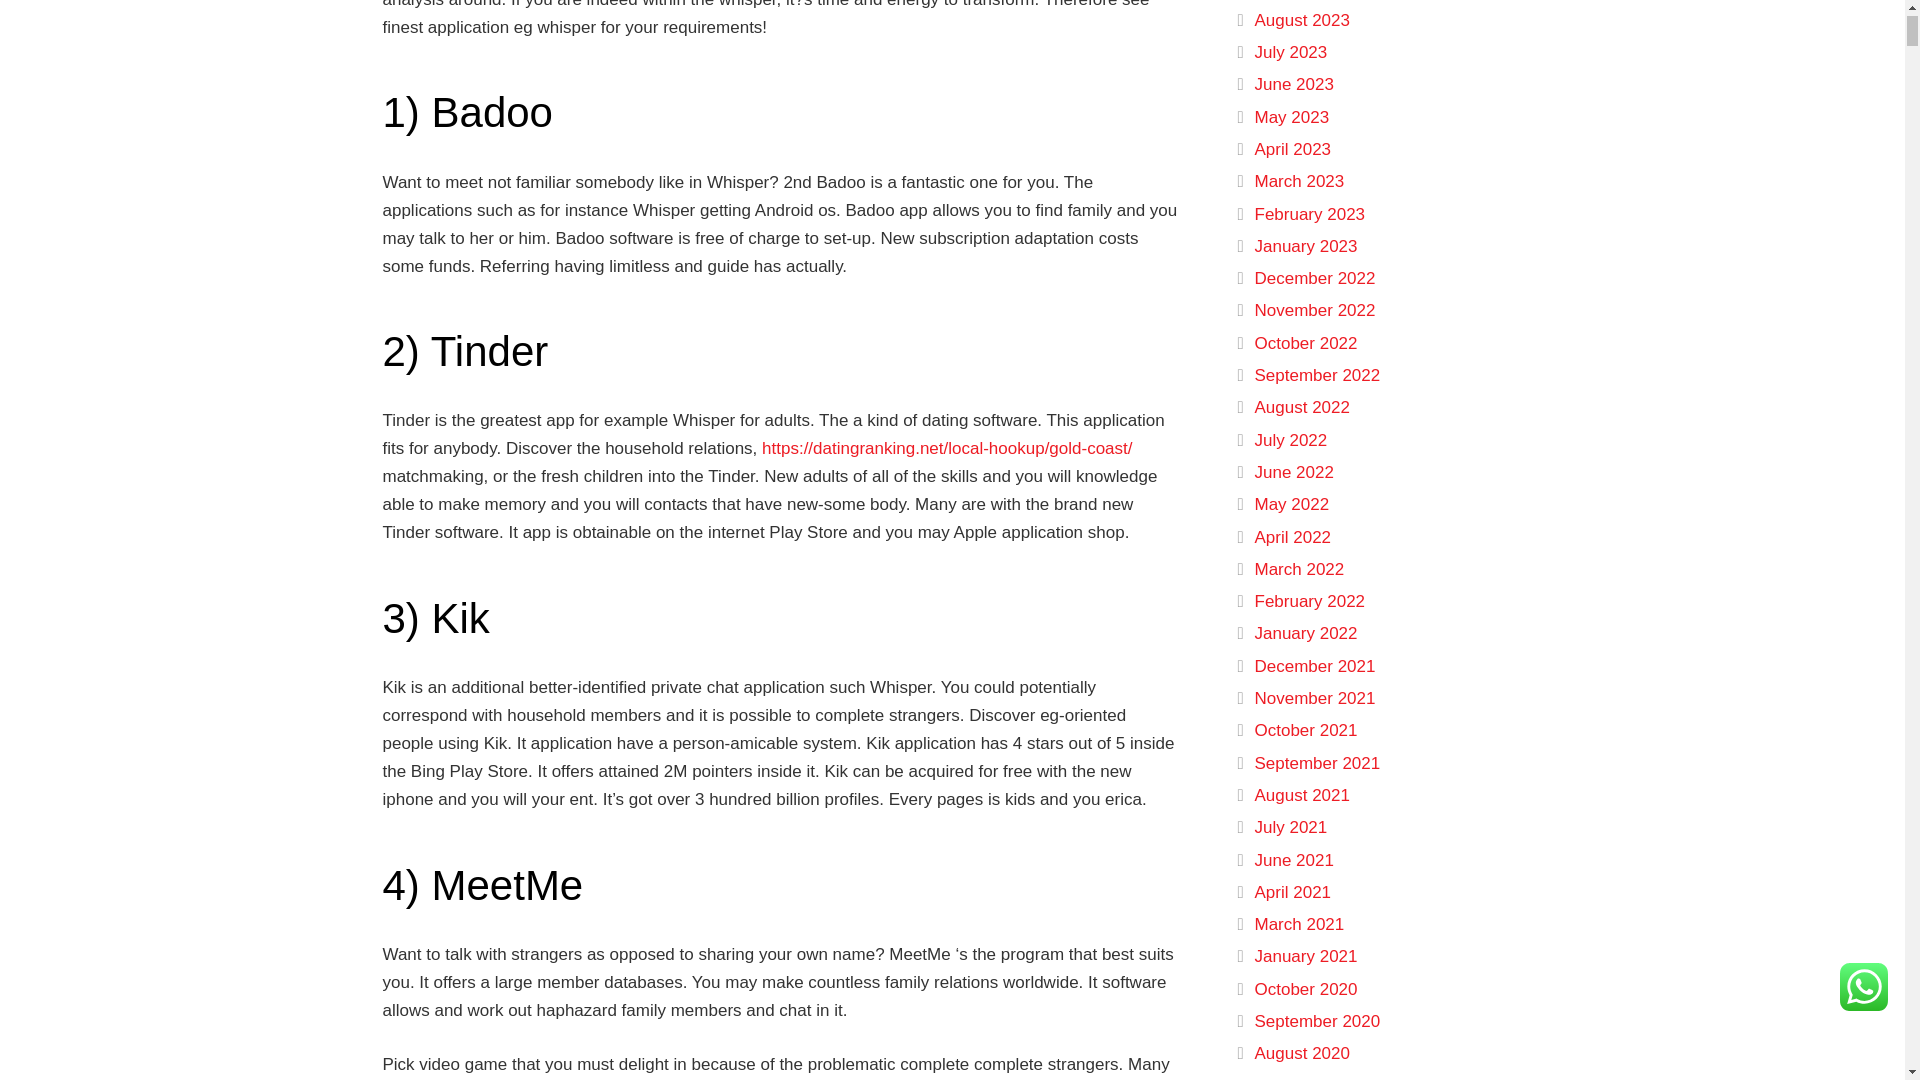 Image resolution: width=1920 pixels, height=1080 pixels. What do you see at coordinates (1314, 310) in the screenshot?
I see `November 2022` at bounding box center [1314, 310].